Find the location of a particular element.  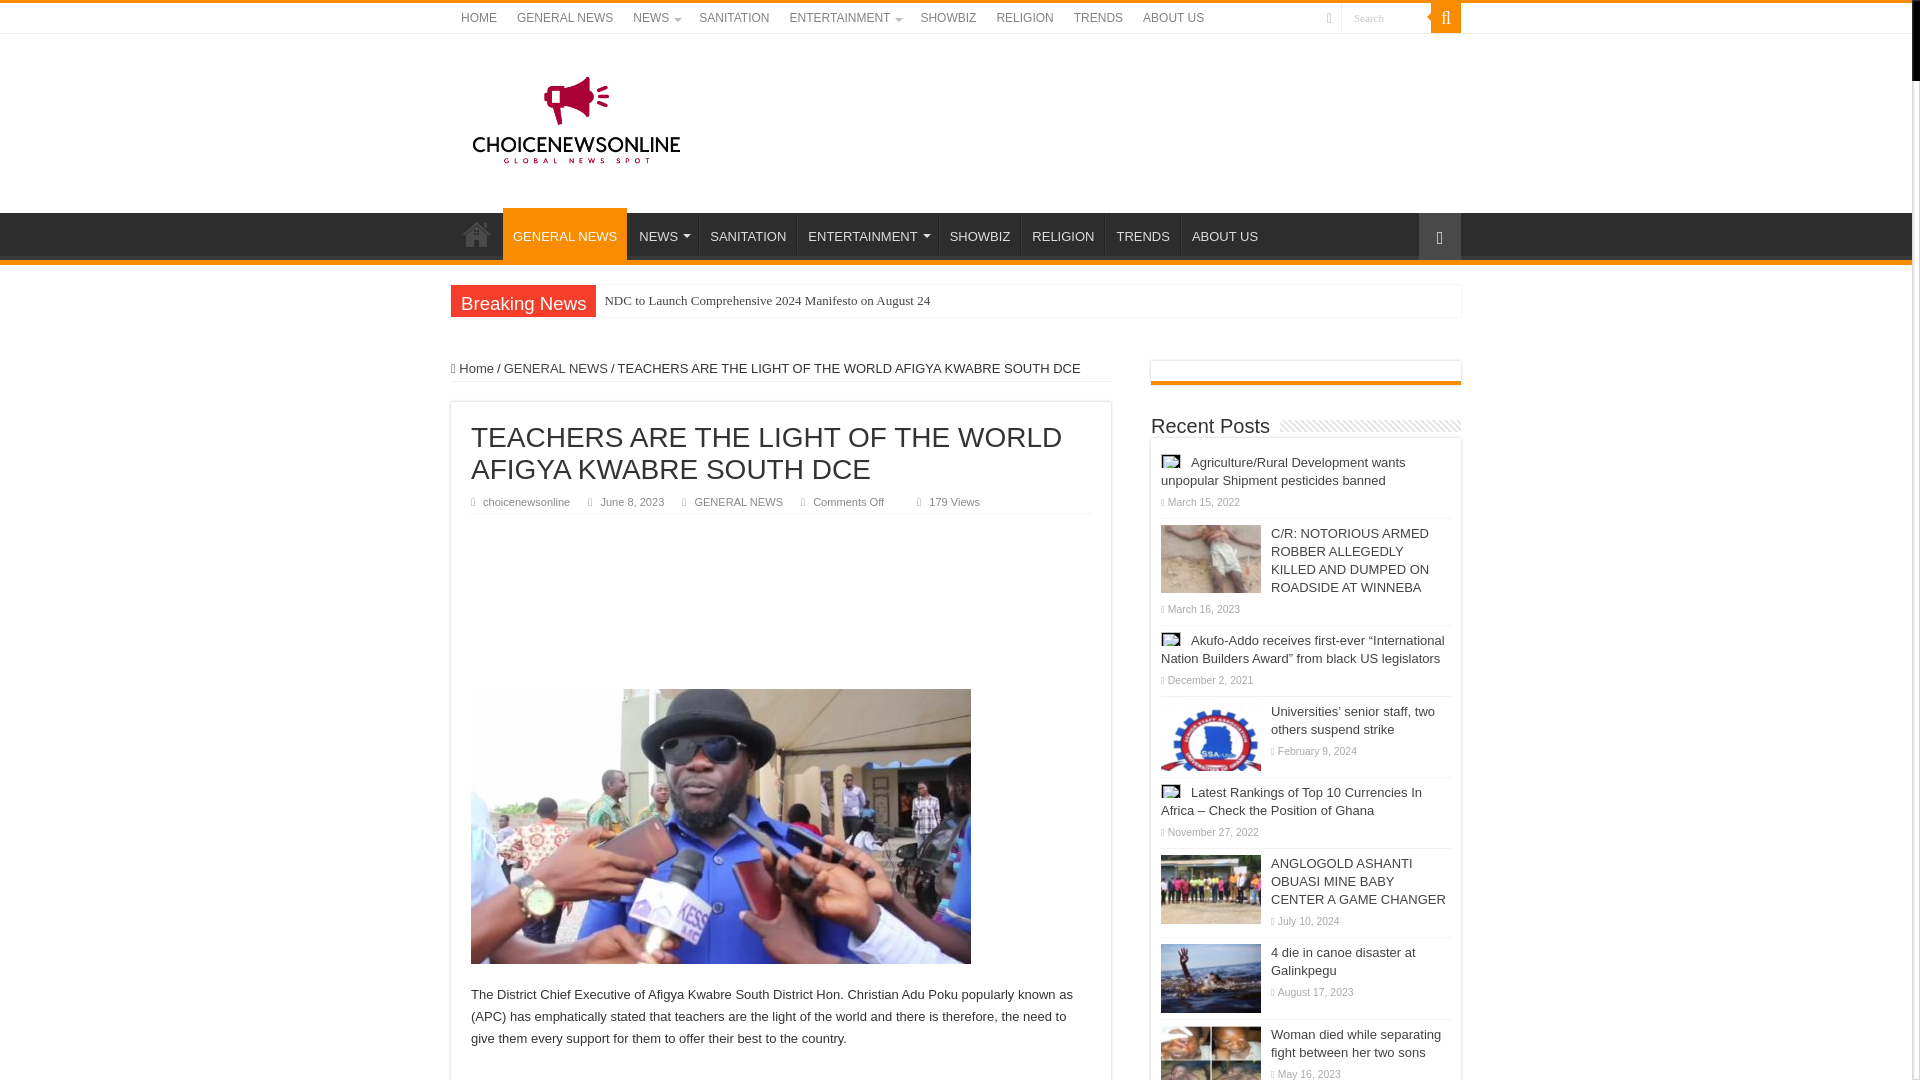

Choicenewsonline is located at coordinates (576, 120).